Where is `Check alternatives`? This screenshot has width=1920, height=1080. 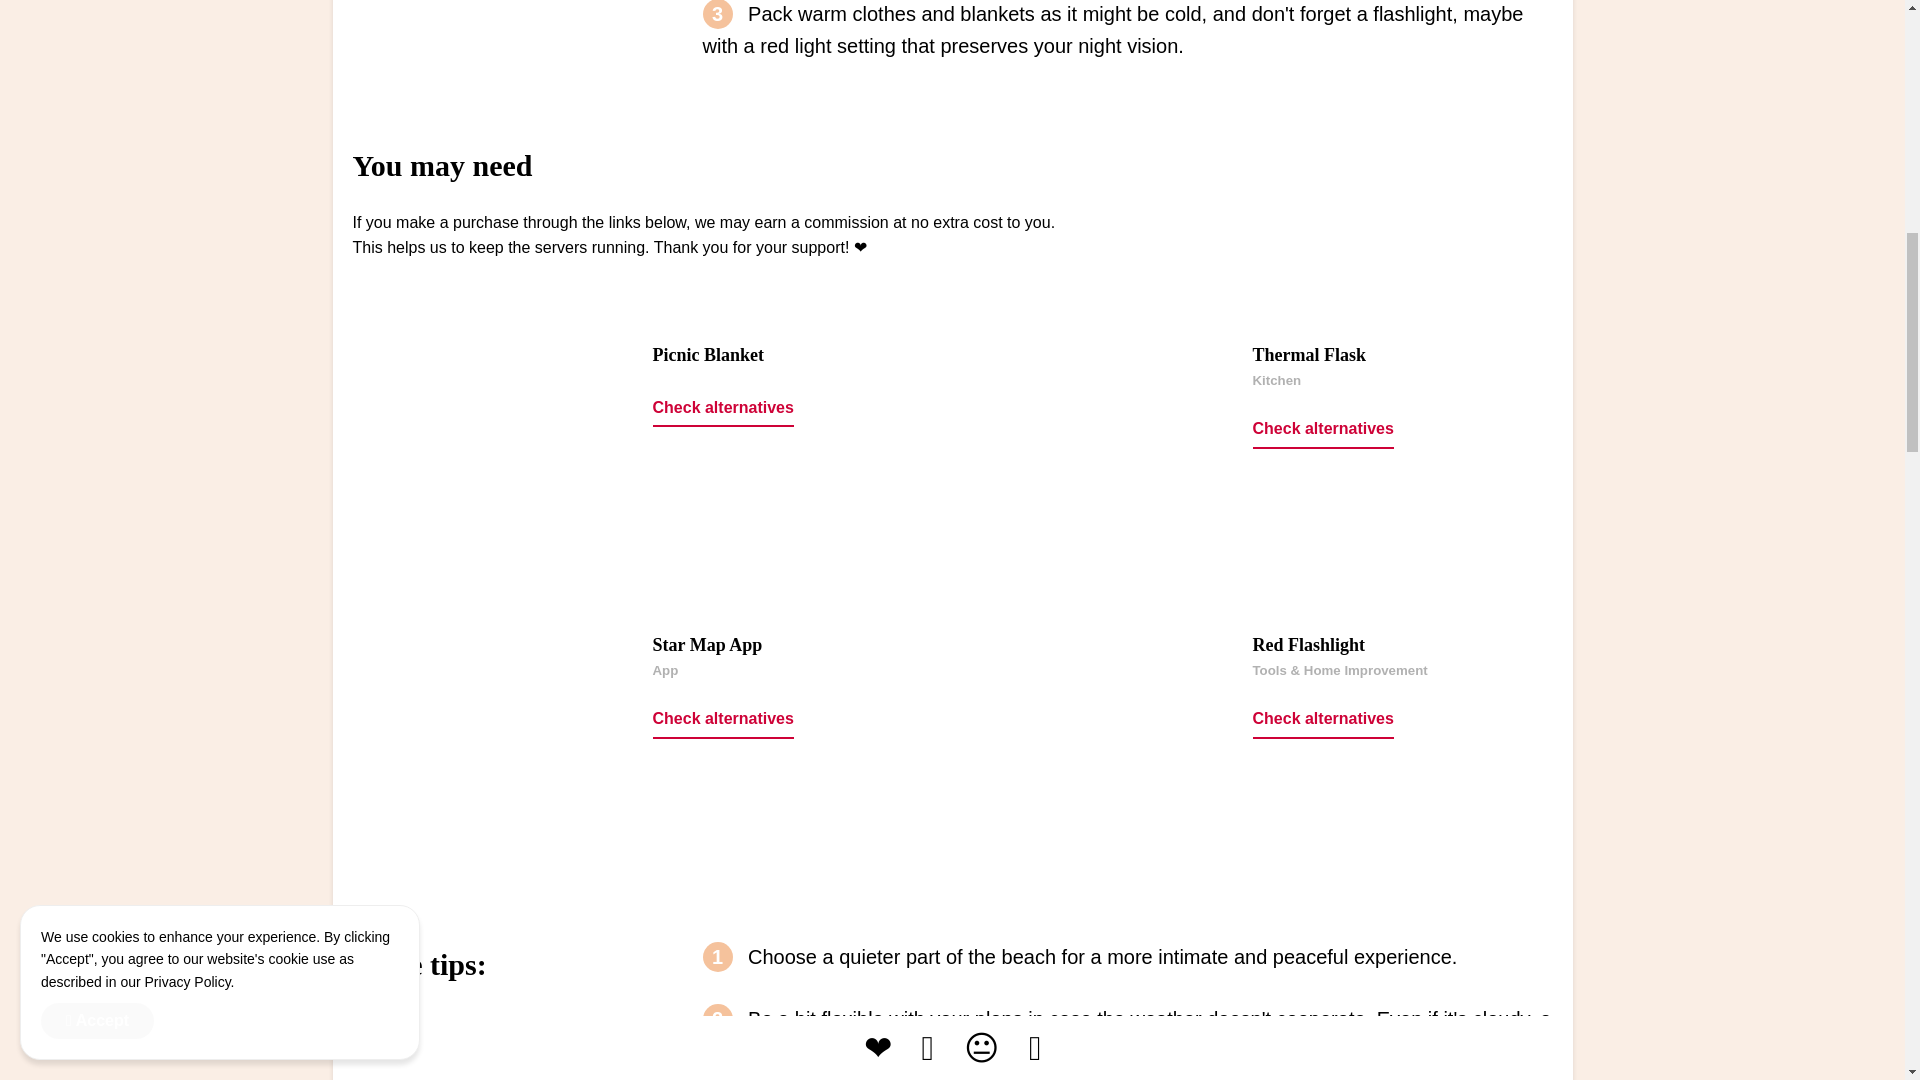
Check alternatives is located at coordinates (722, 408).